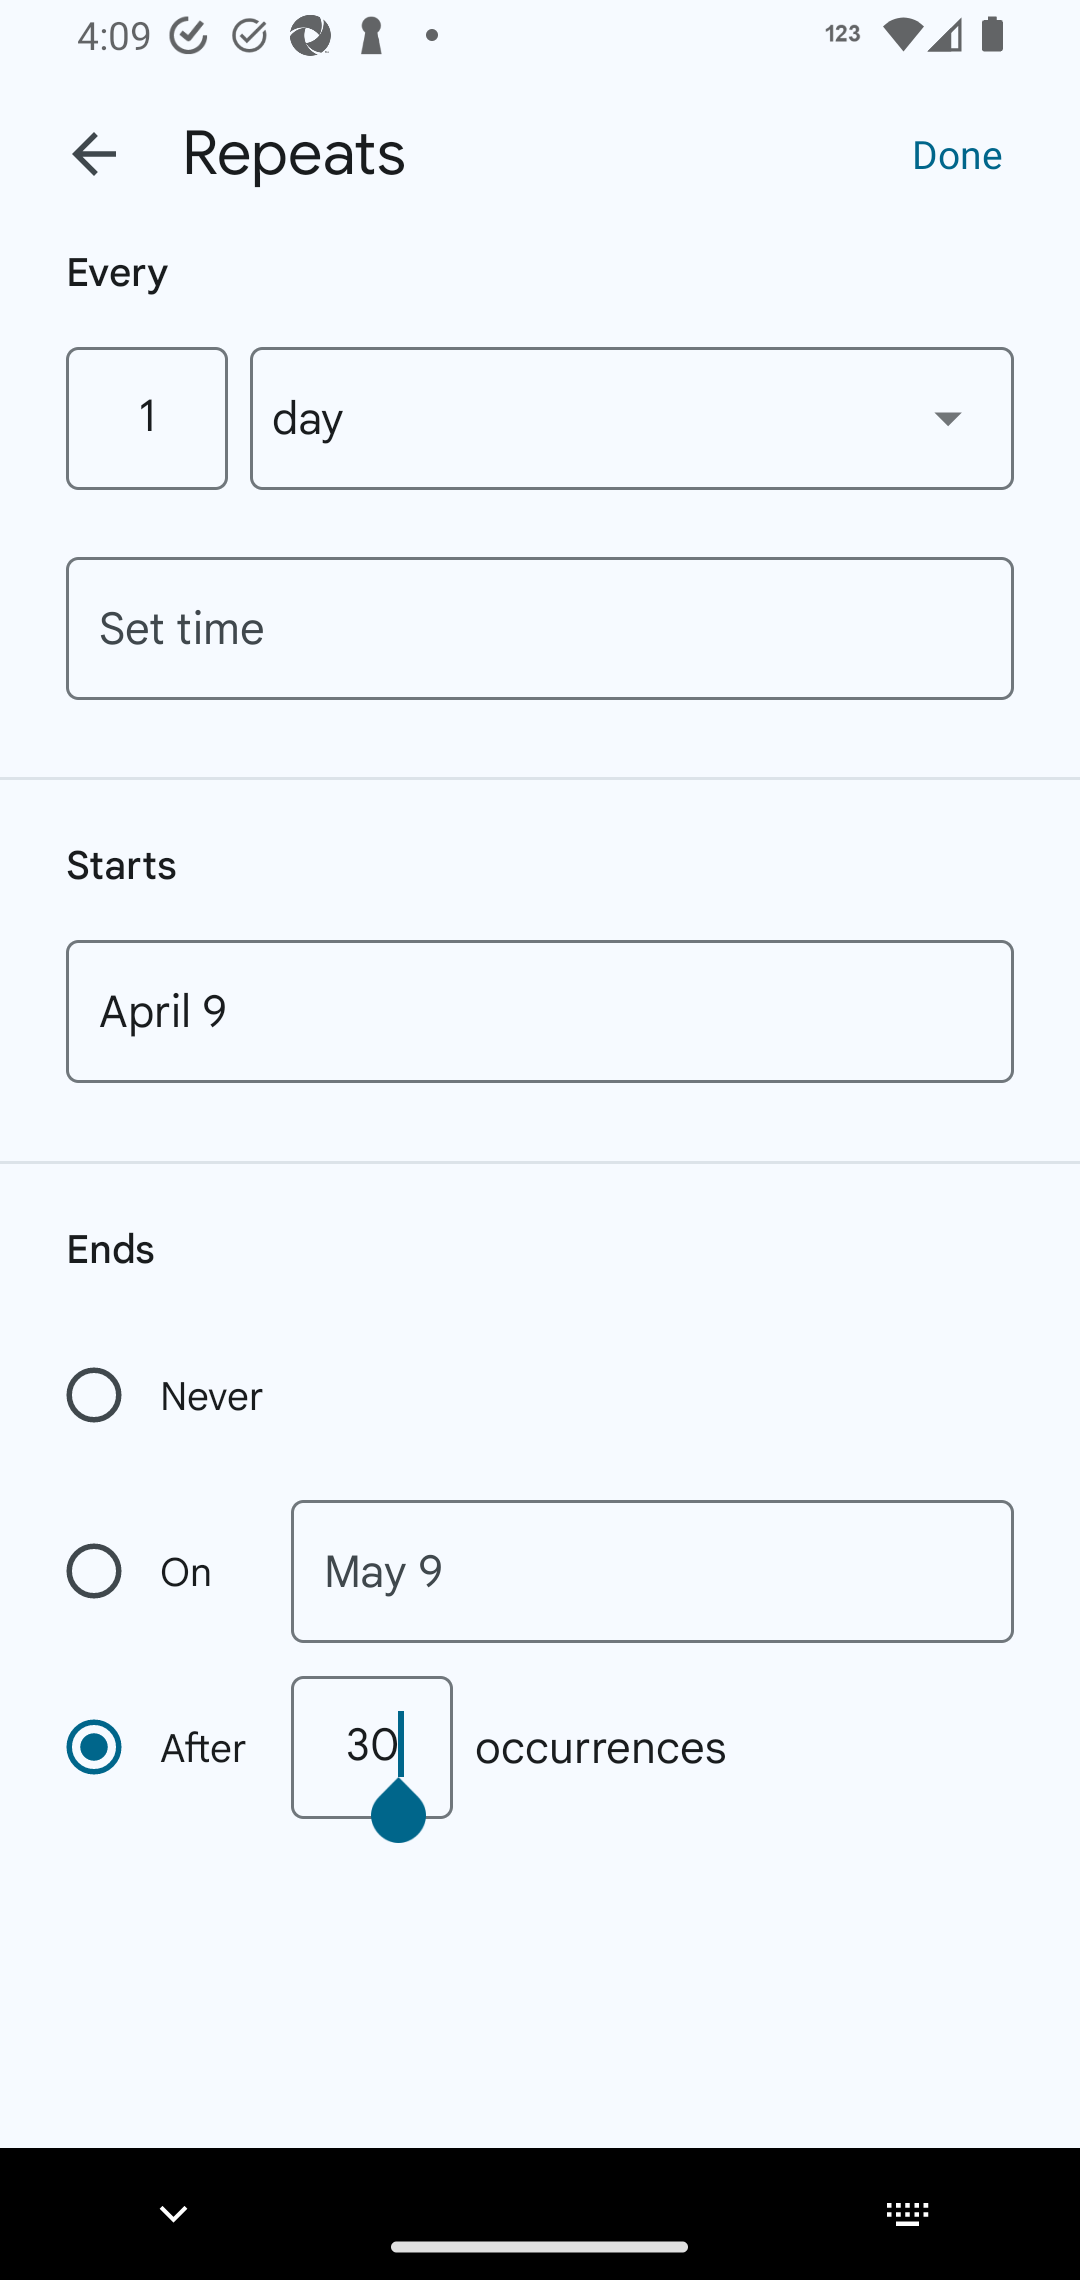  I want to click on April 9, so click(540, 1011).